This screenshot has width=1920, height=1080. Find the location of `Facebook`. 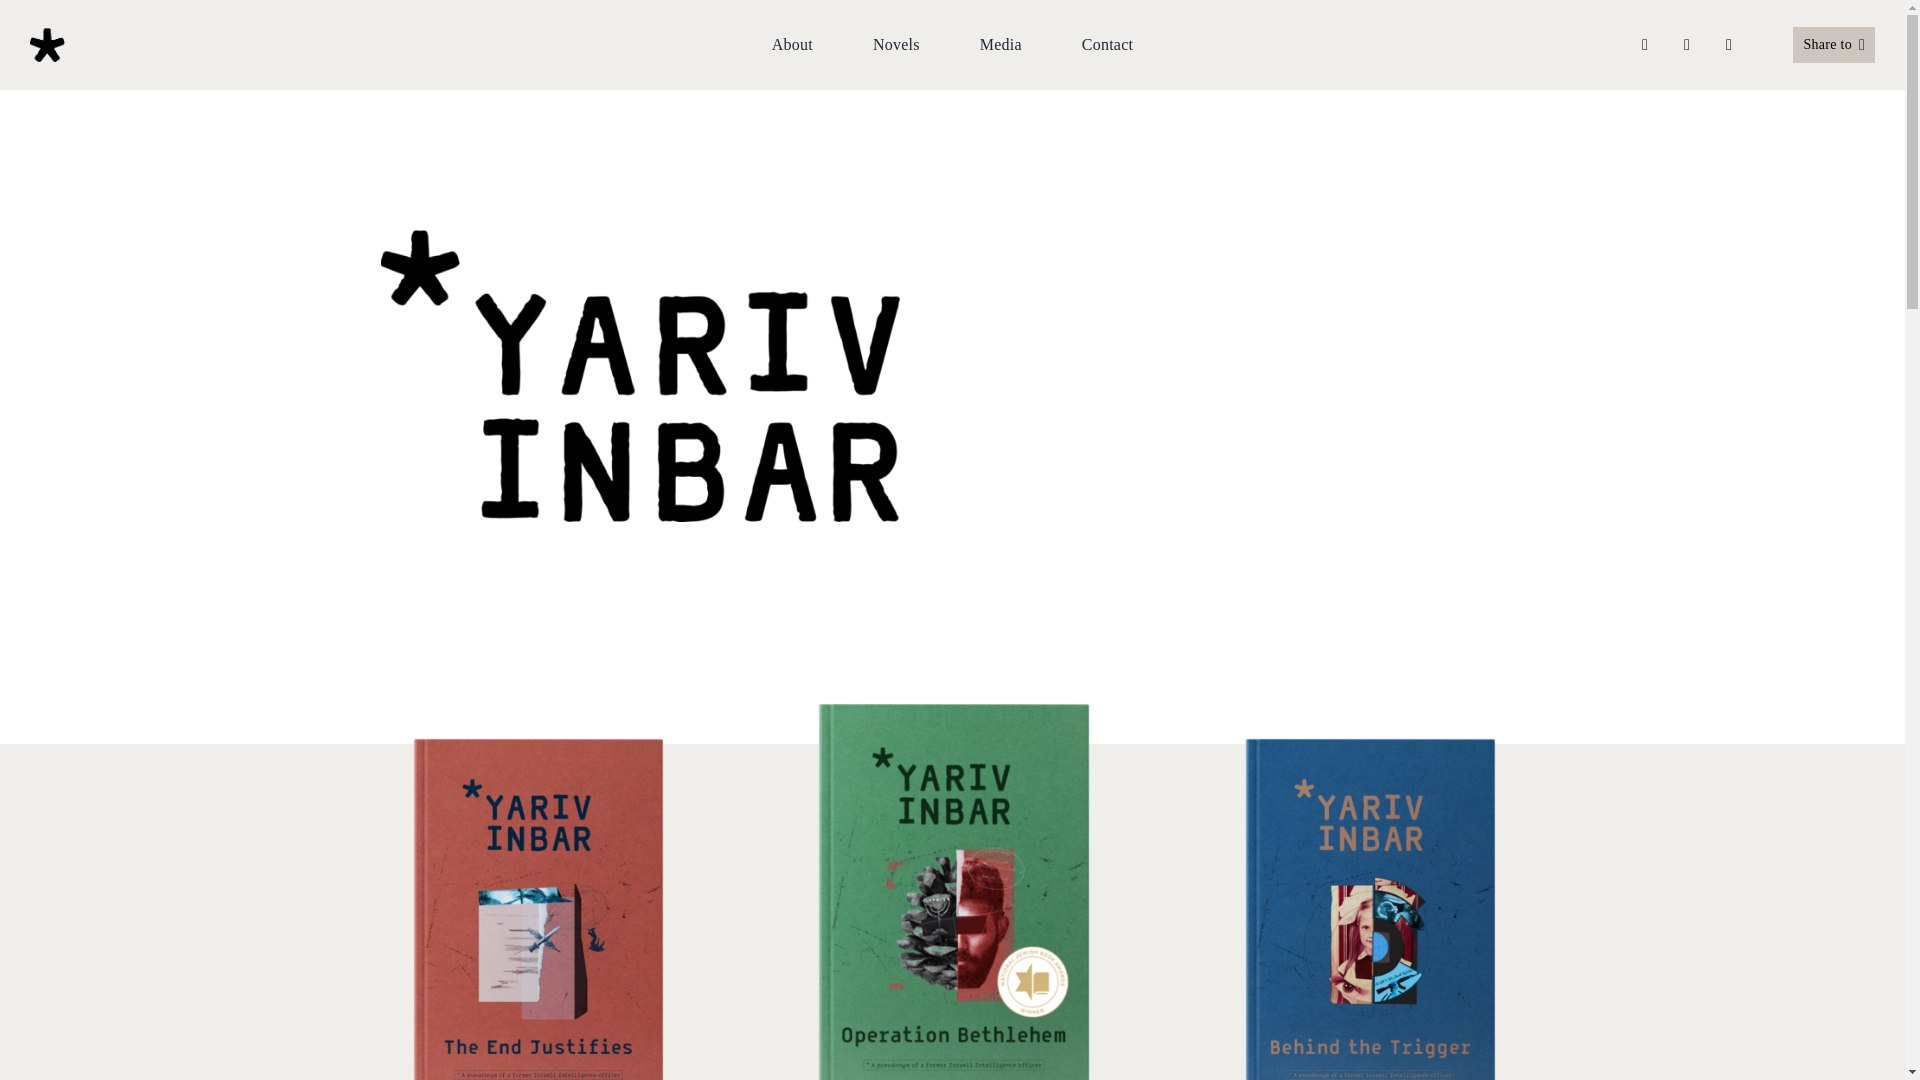

Facebook is located at coordinates (1644, 44).